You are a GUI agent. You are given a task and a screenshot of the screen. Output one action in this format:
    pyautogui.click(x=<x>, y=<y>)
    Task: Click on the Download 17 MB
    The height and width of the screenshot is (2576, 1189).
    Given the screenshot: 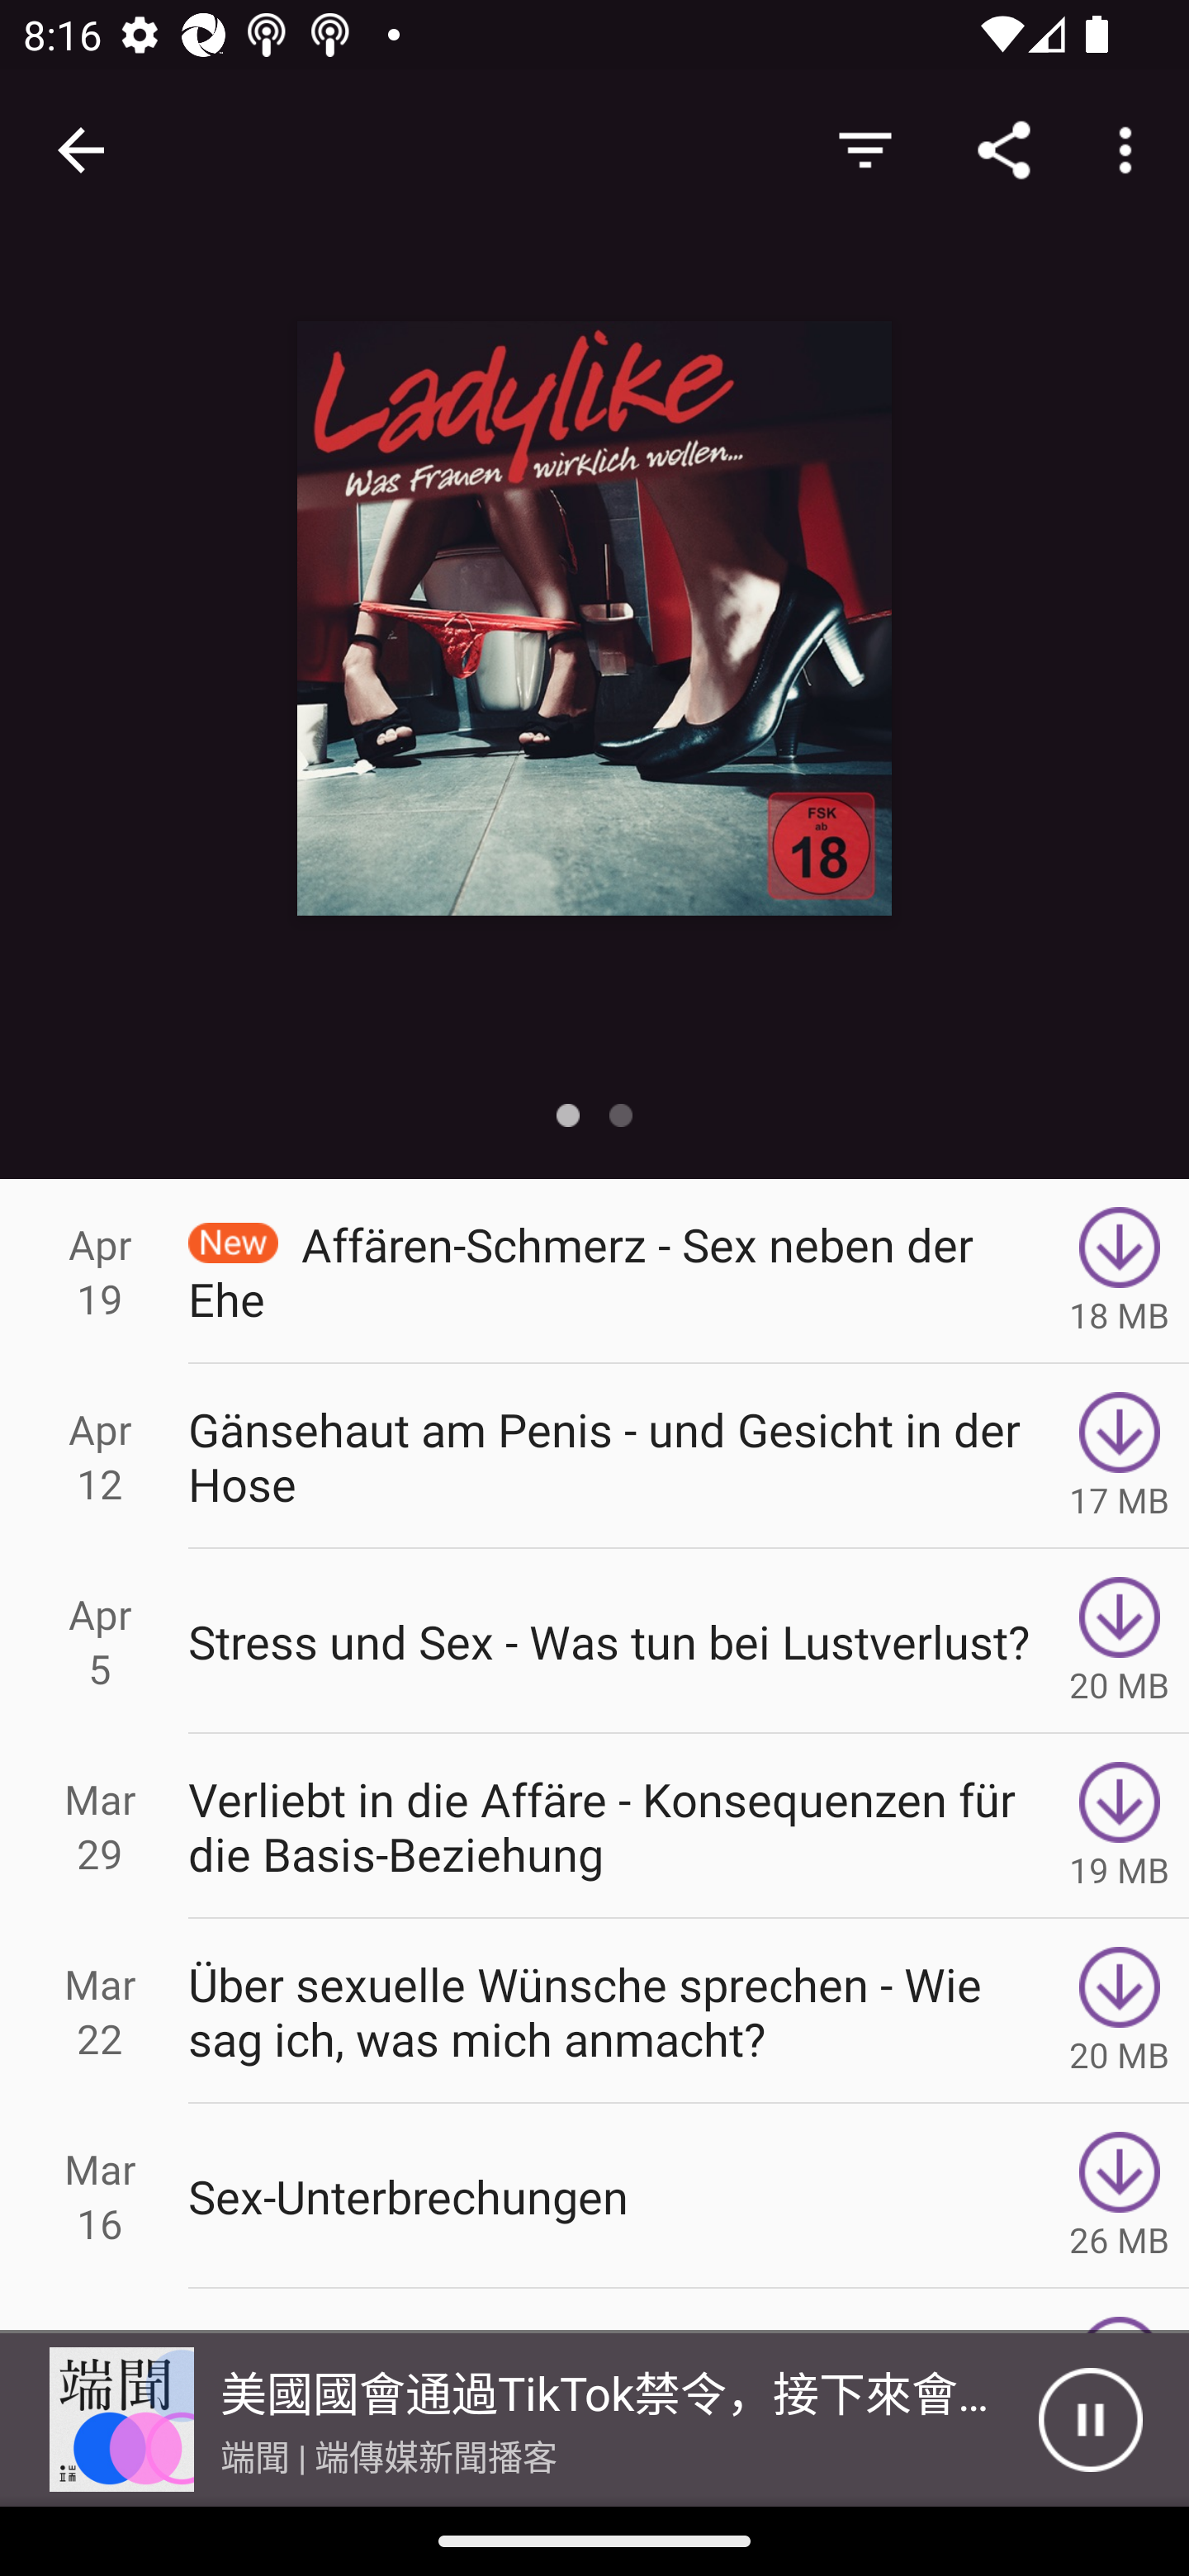 What is the action you would take?
    pyautogui.click(x=1120, y=1455)
    